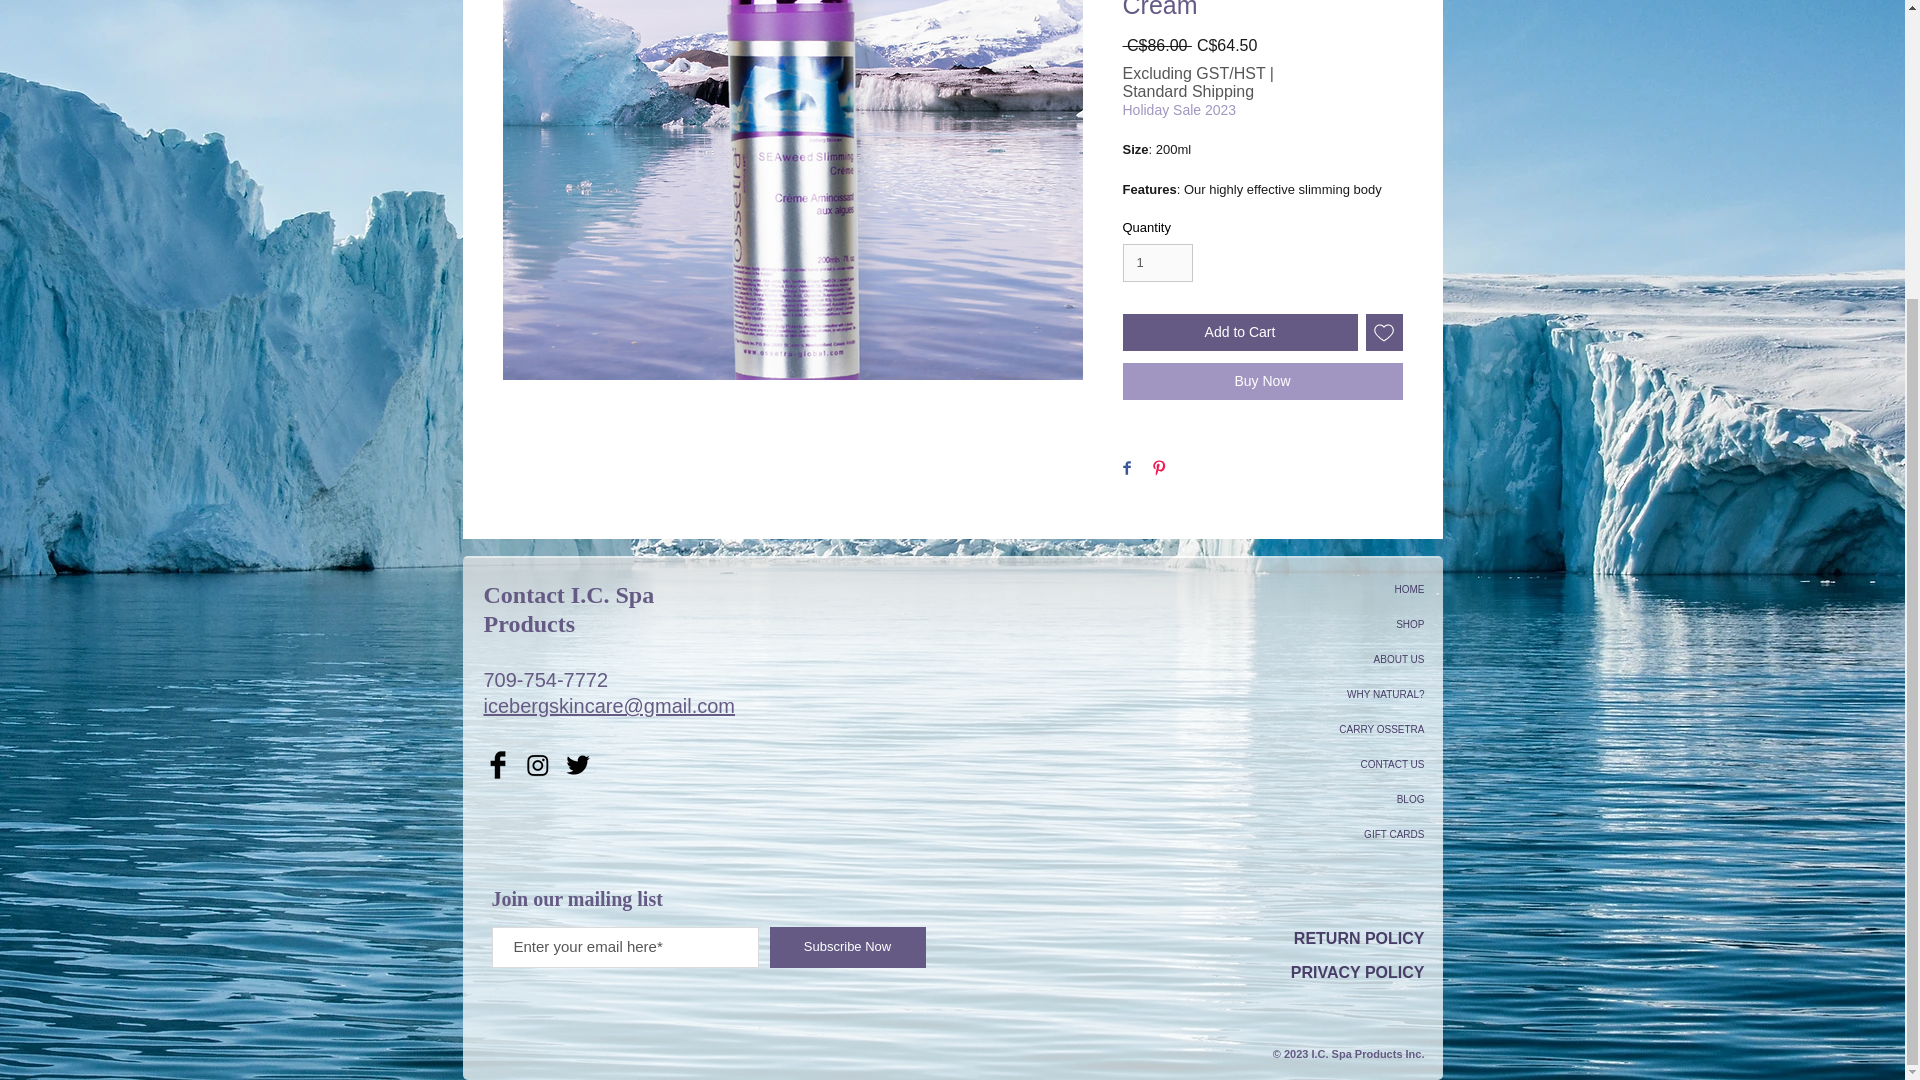 This screenshot has height=1080, width=1920. I want to click on Add to Cart, so click(1239, 332).